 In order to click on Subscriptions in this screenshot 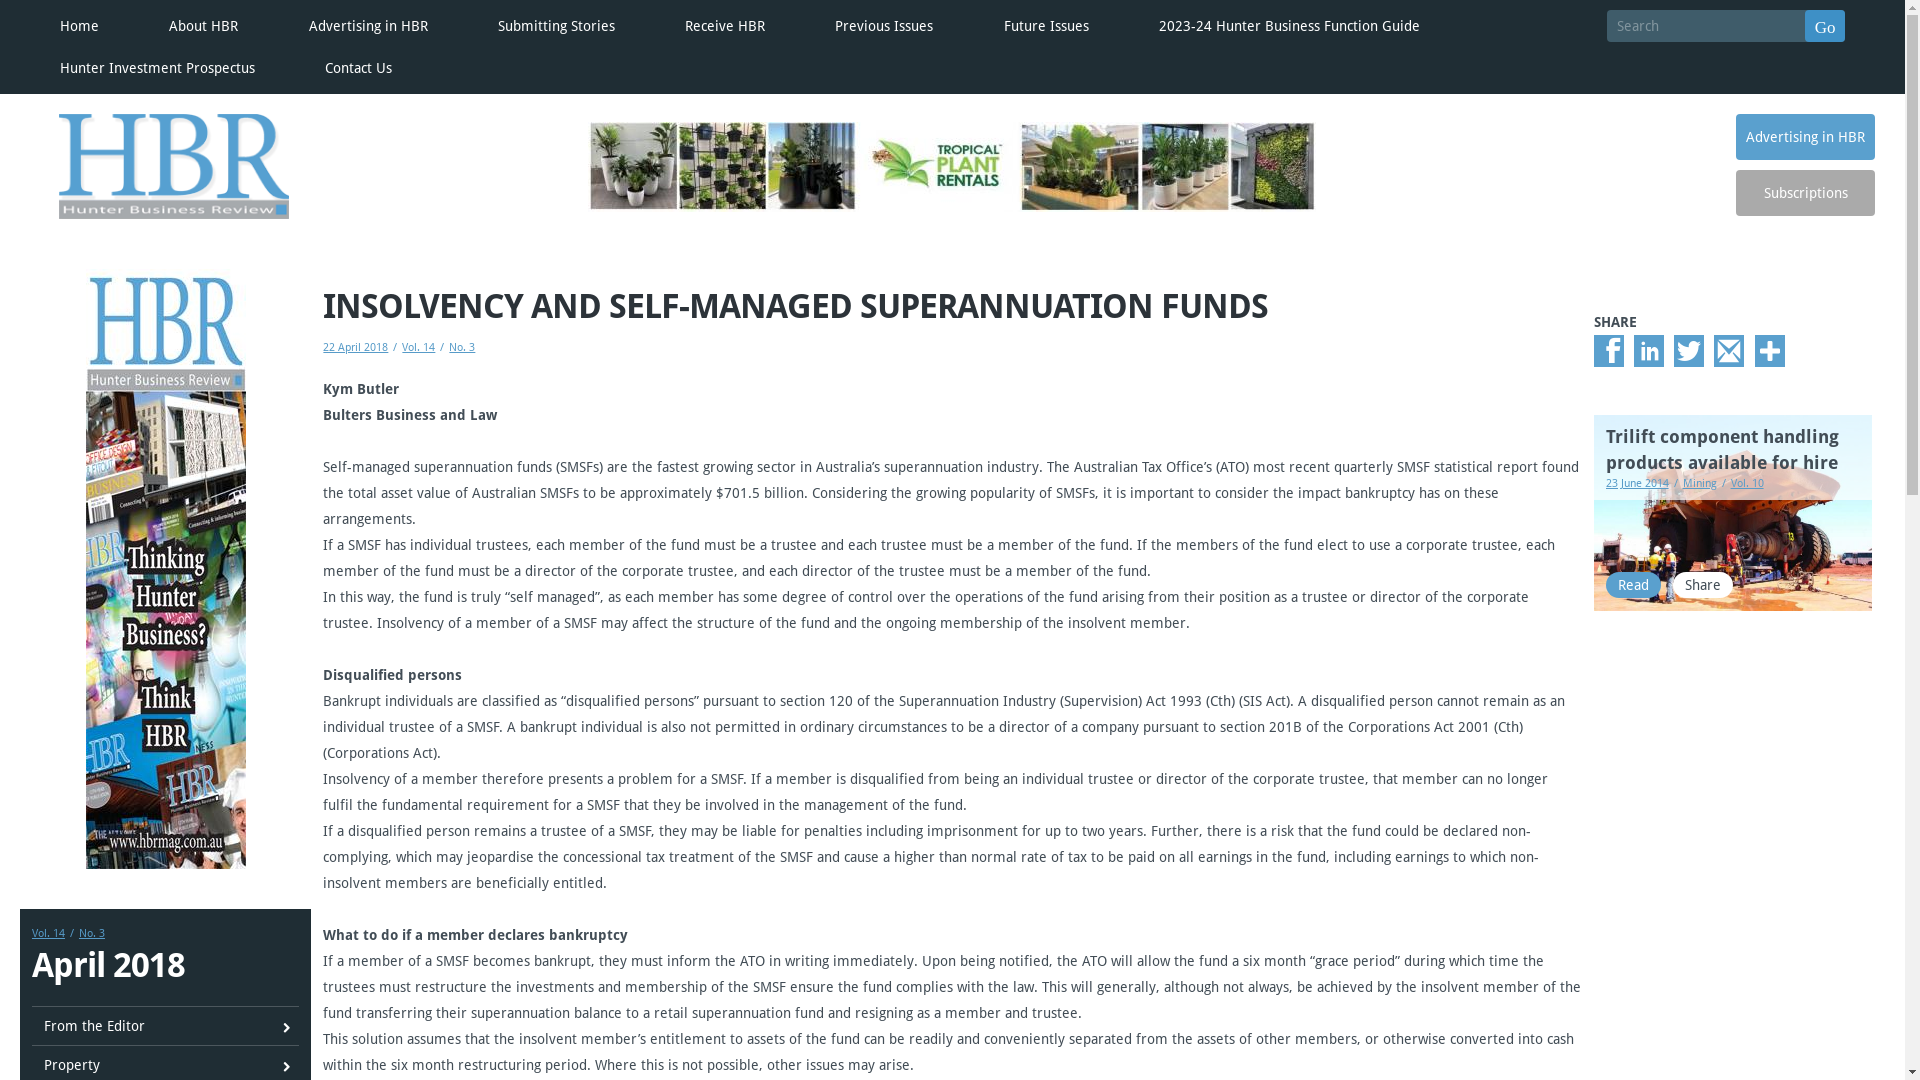, I will do `click(1806, 193)`.